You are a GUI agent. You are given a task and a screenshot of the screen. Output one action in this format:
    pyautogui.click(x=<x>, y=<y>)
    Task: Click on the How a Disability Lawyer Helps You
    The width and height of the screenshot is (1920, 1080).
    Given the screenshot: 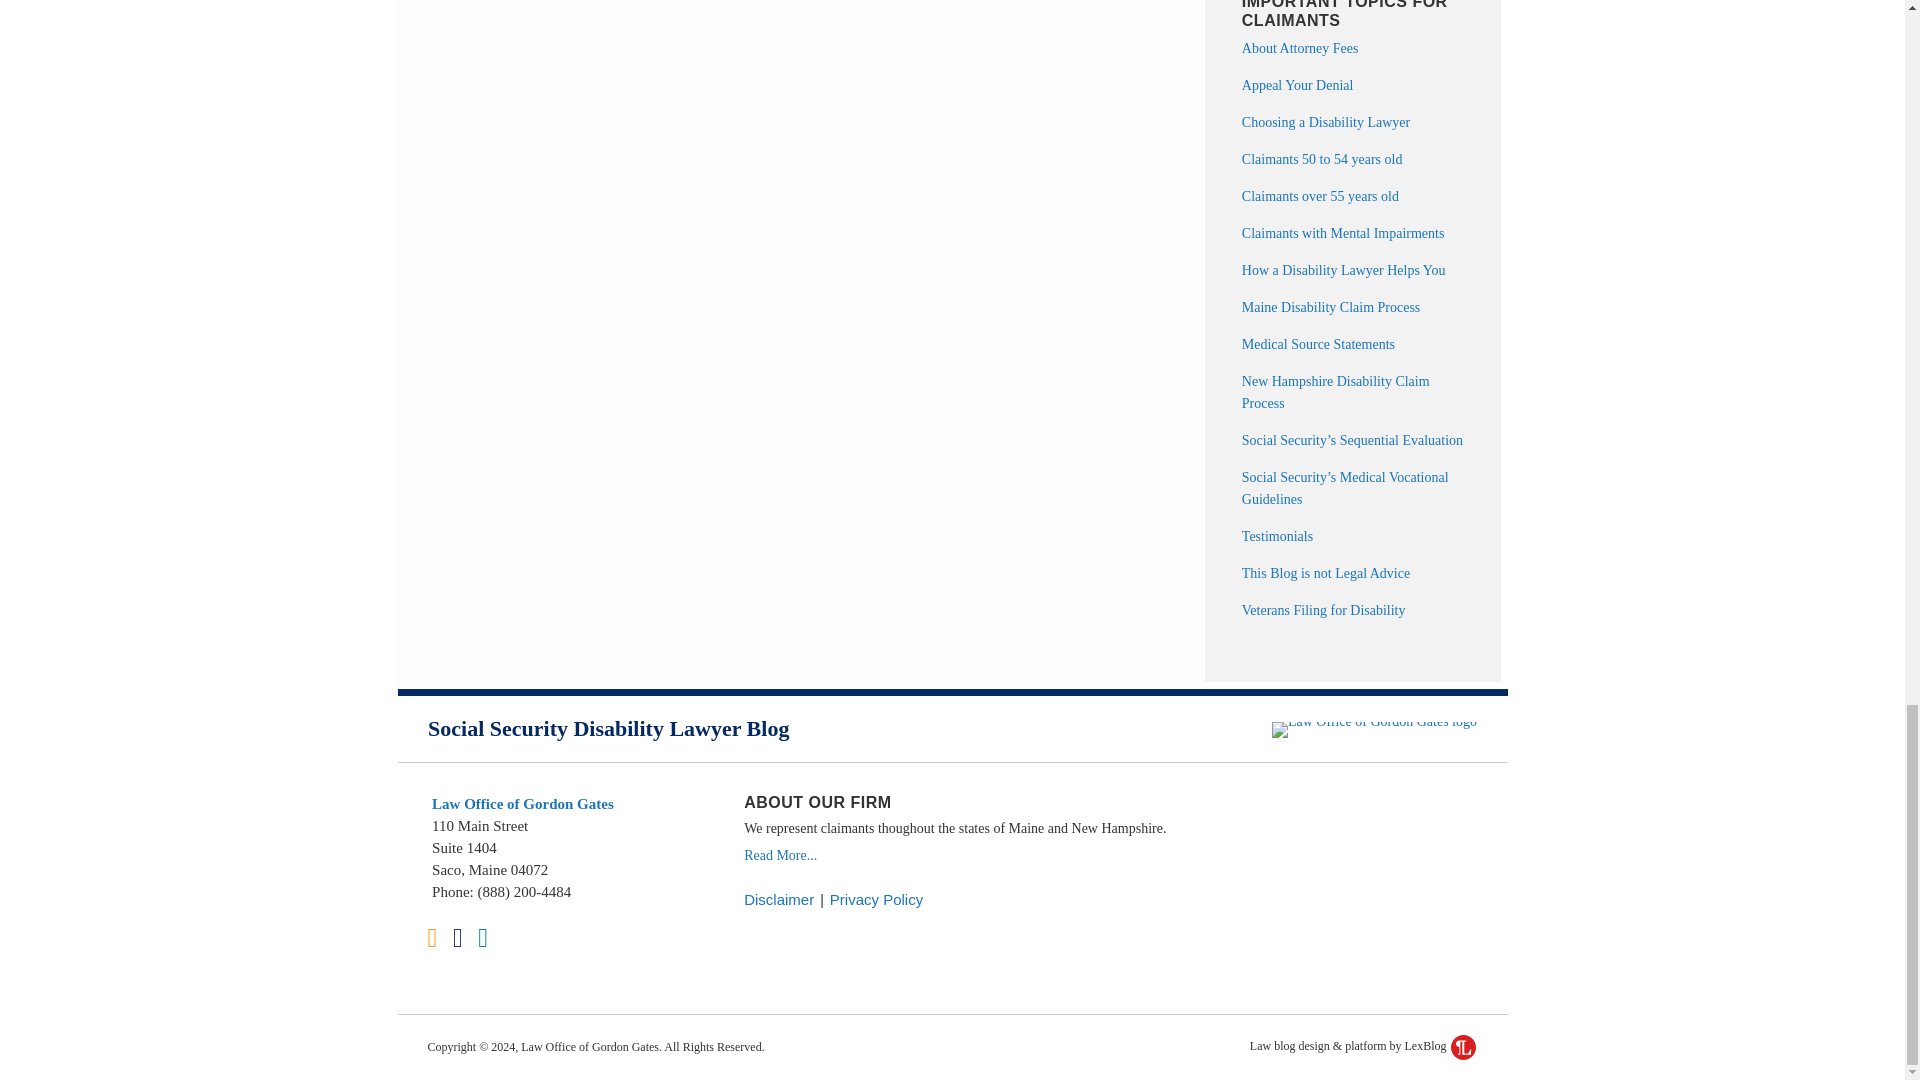 What is the action you would take?
    pyautogui.click(x=1344, y=270)
    